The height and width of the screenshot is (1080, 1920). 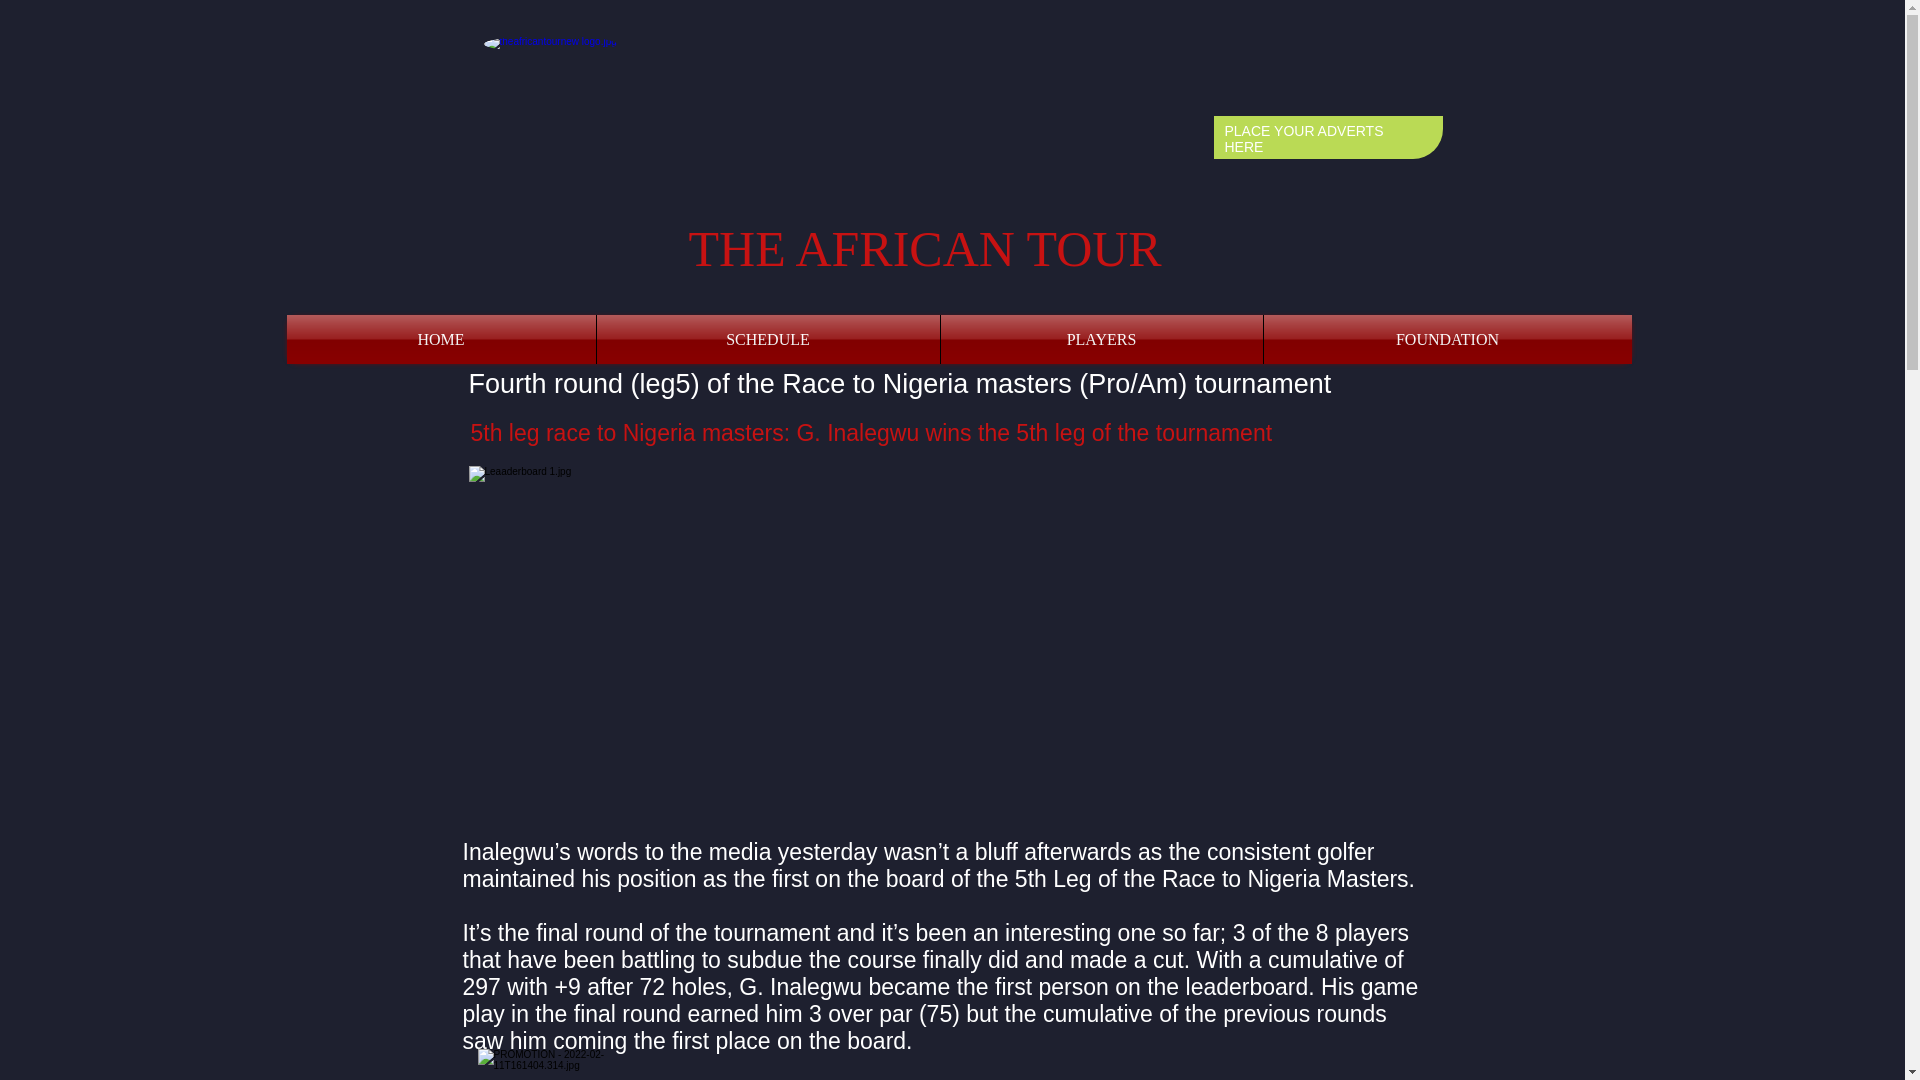 I want to click on HOME, so click(x=440, y=339).